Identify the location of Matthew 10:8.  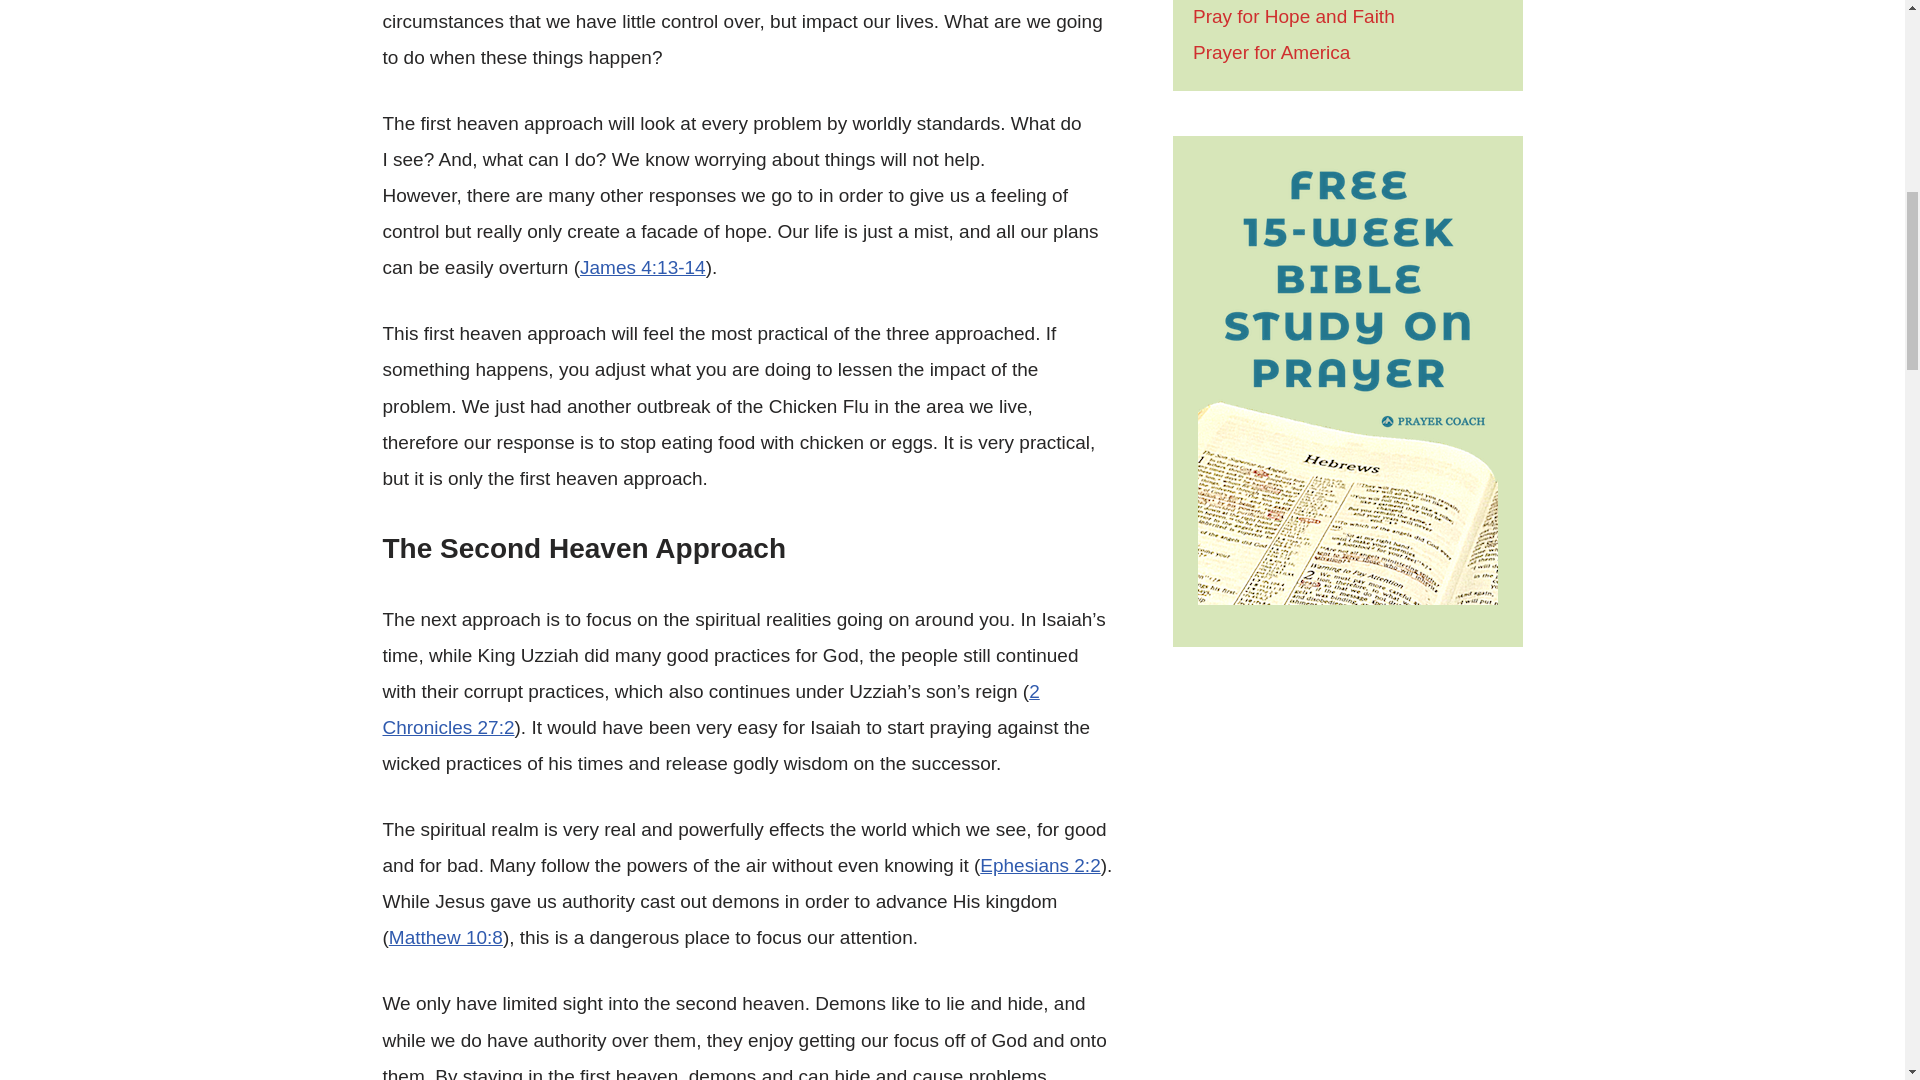
(446, 937).